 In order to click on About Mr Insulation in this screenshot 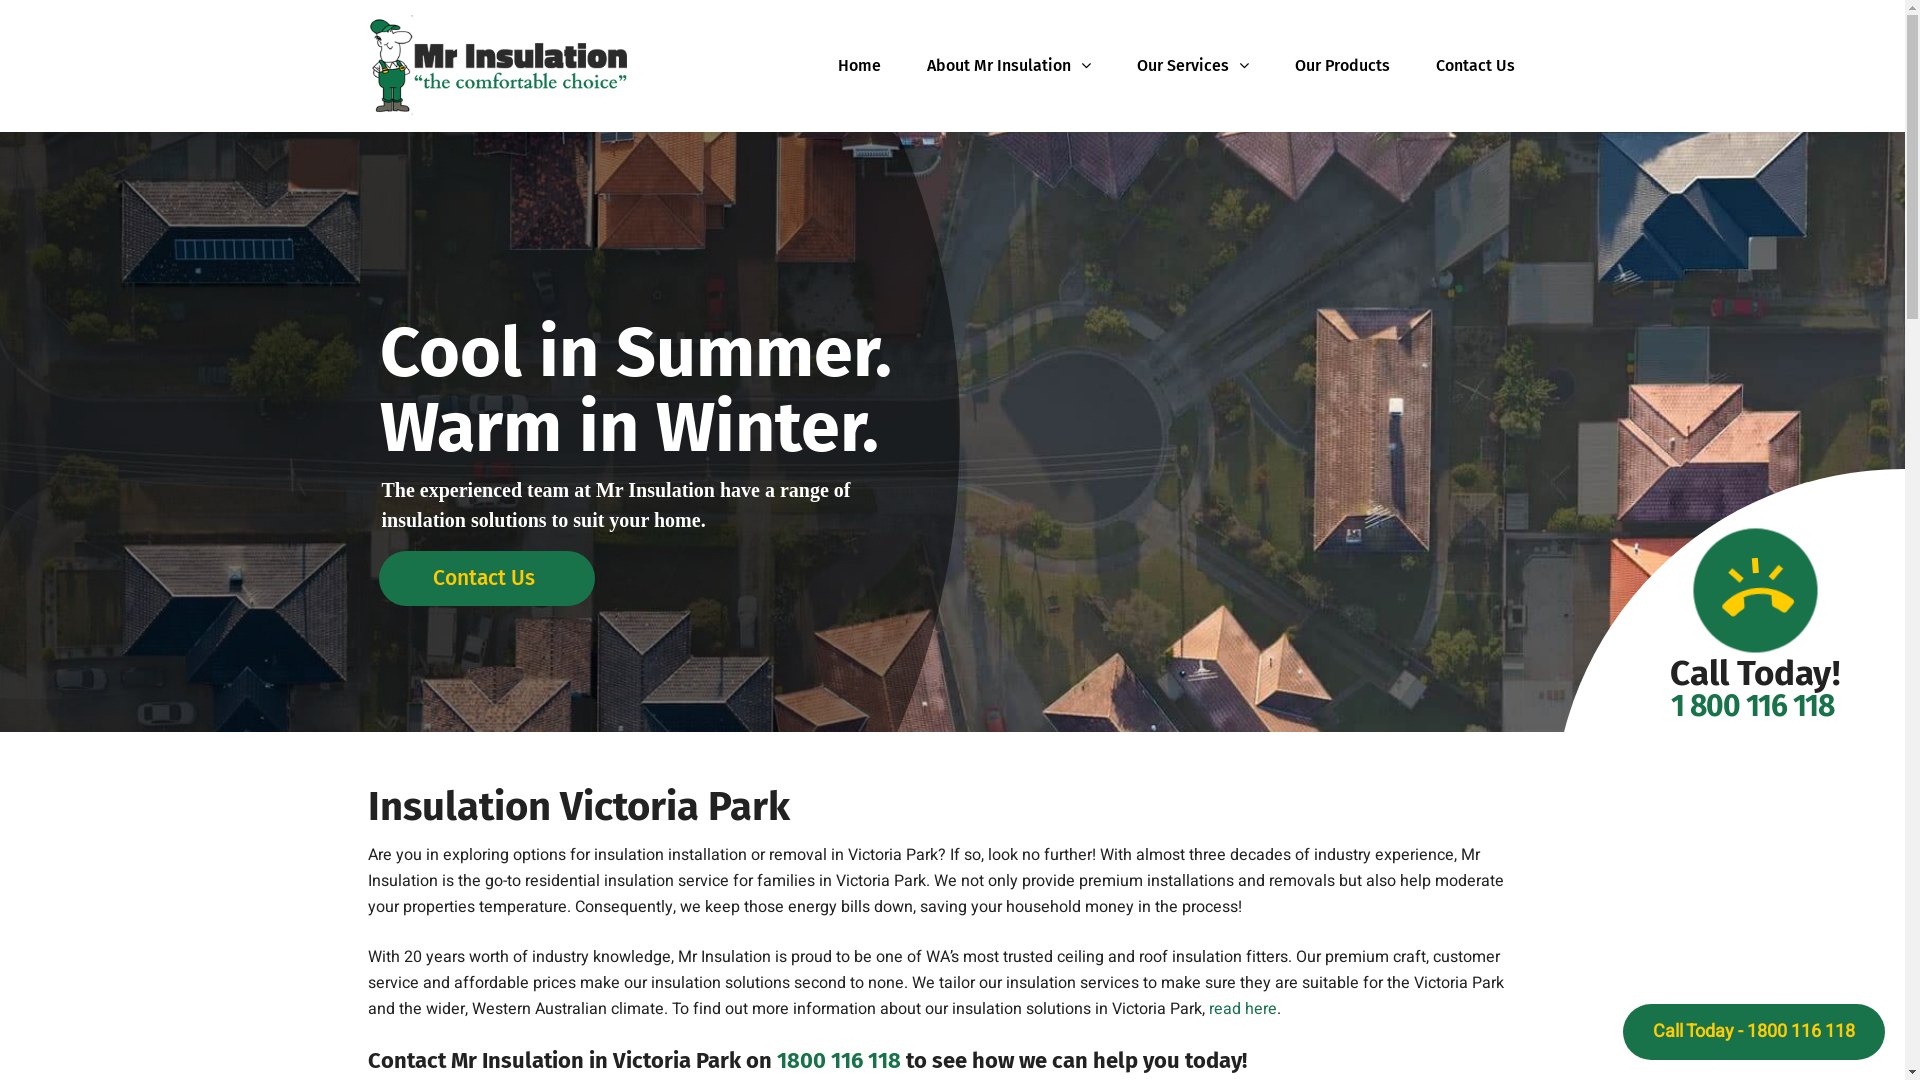, I will do `click(1009, 66)`.